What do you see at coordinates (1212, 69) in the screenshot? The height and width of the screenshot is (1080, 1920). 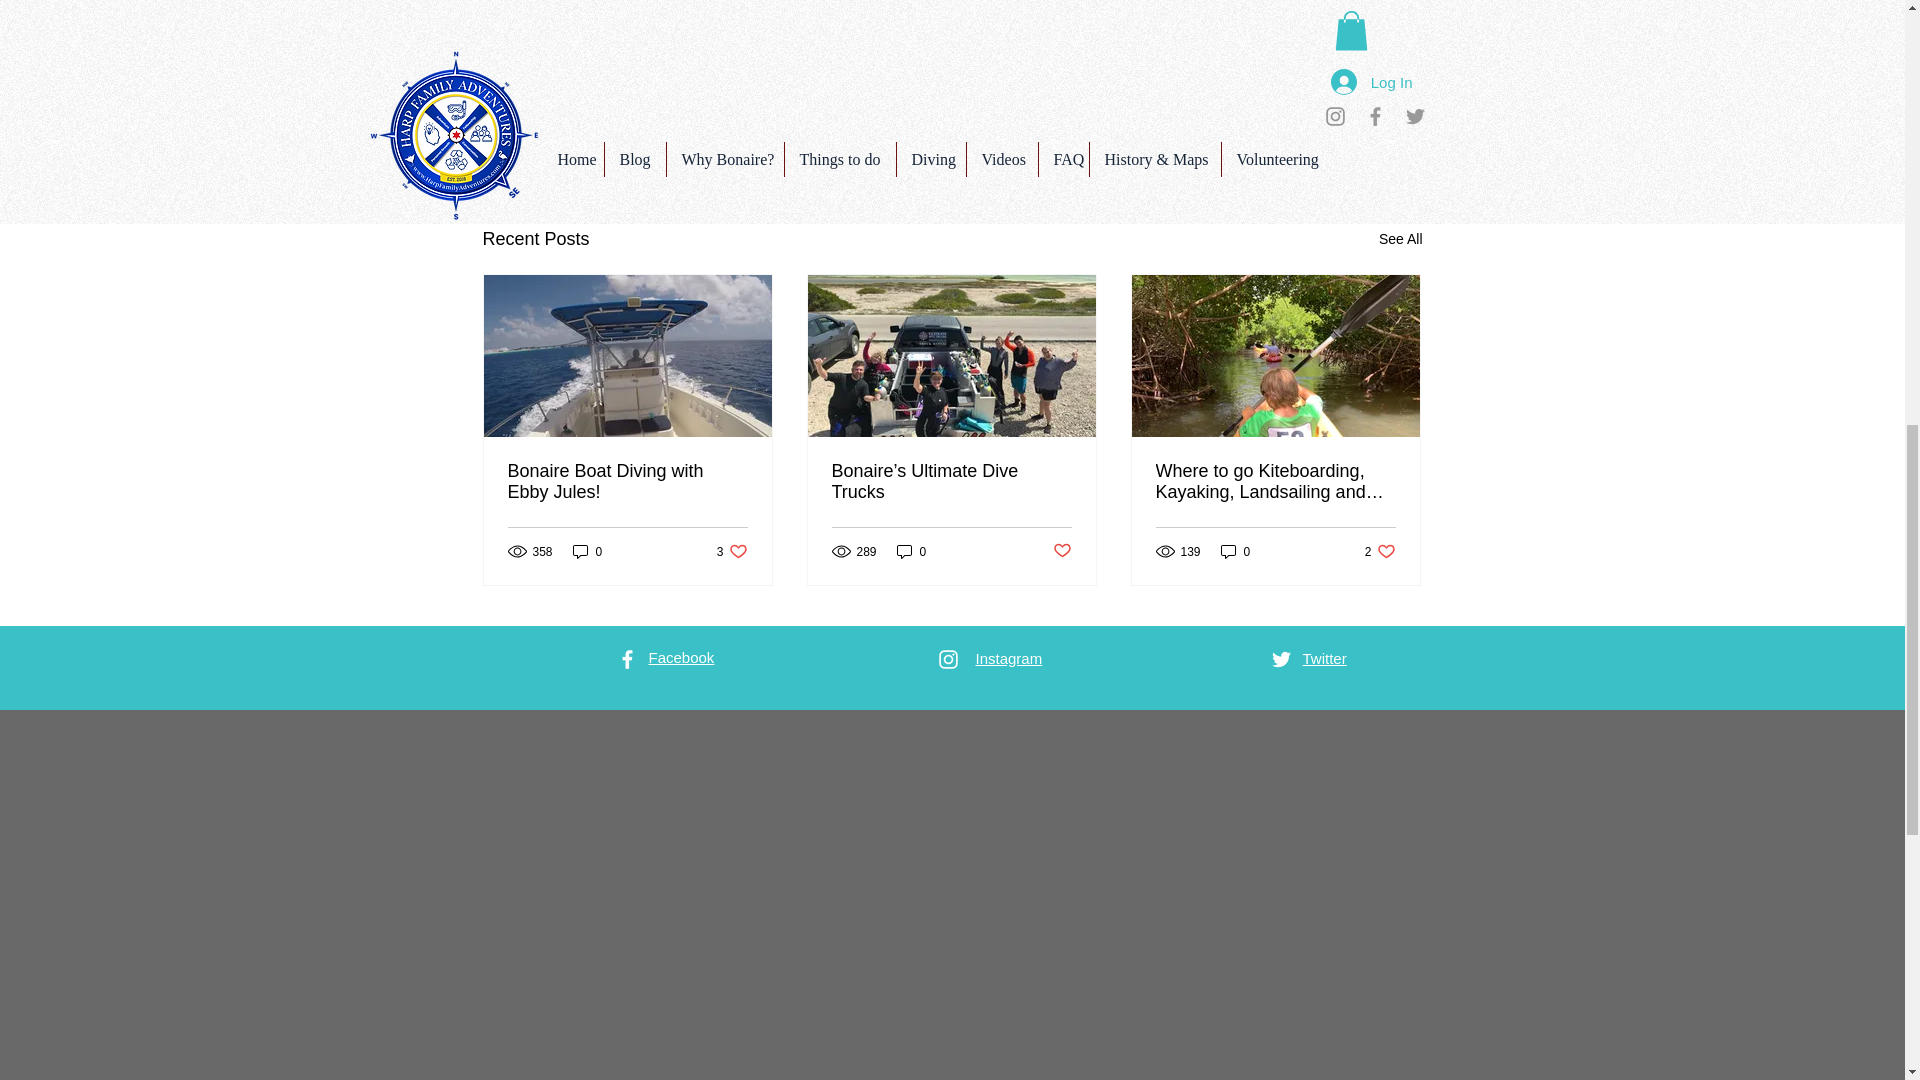 I see `Scuba` at bounding box center [1212, 69].